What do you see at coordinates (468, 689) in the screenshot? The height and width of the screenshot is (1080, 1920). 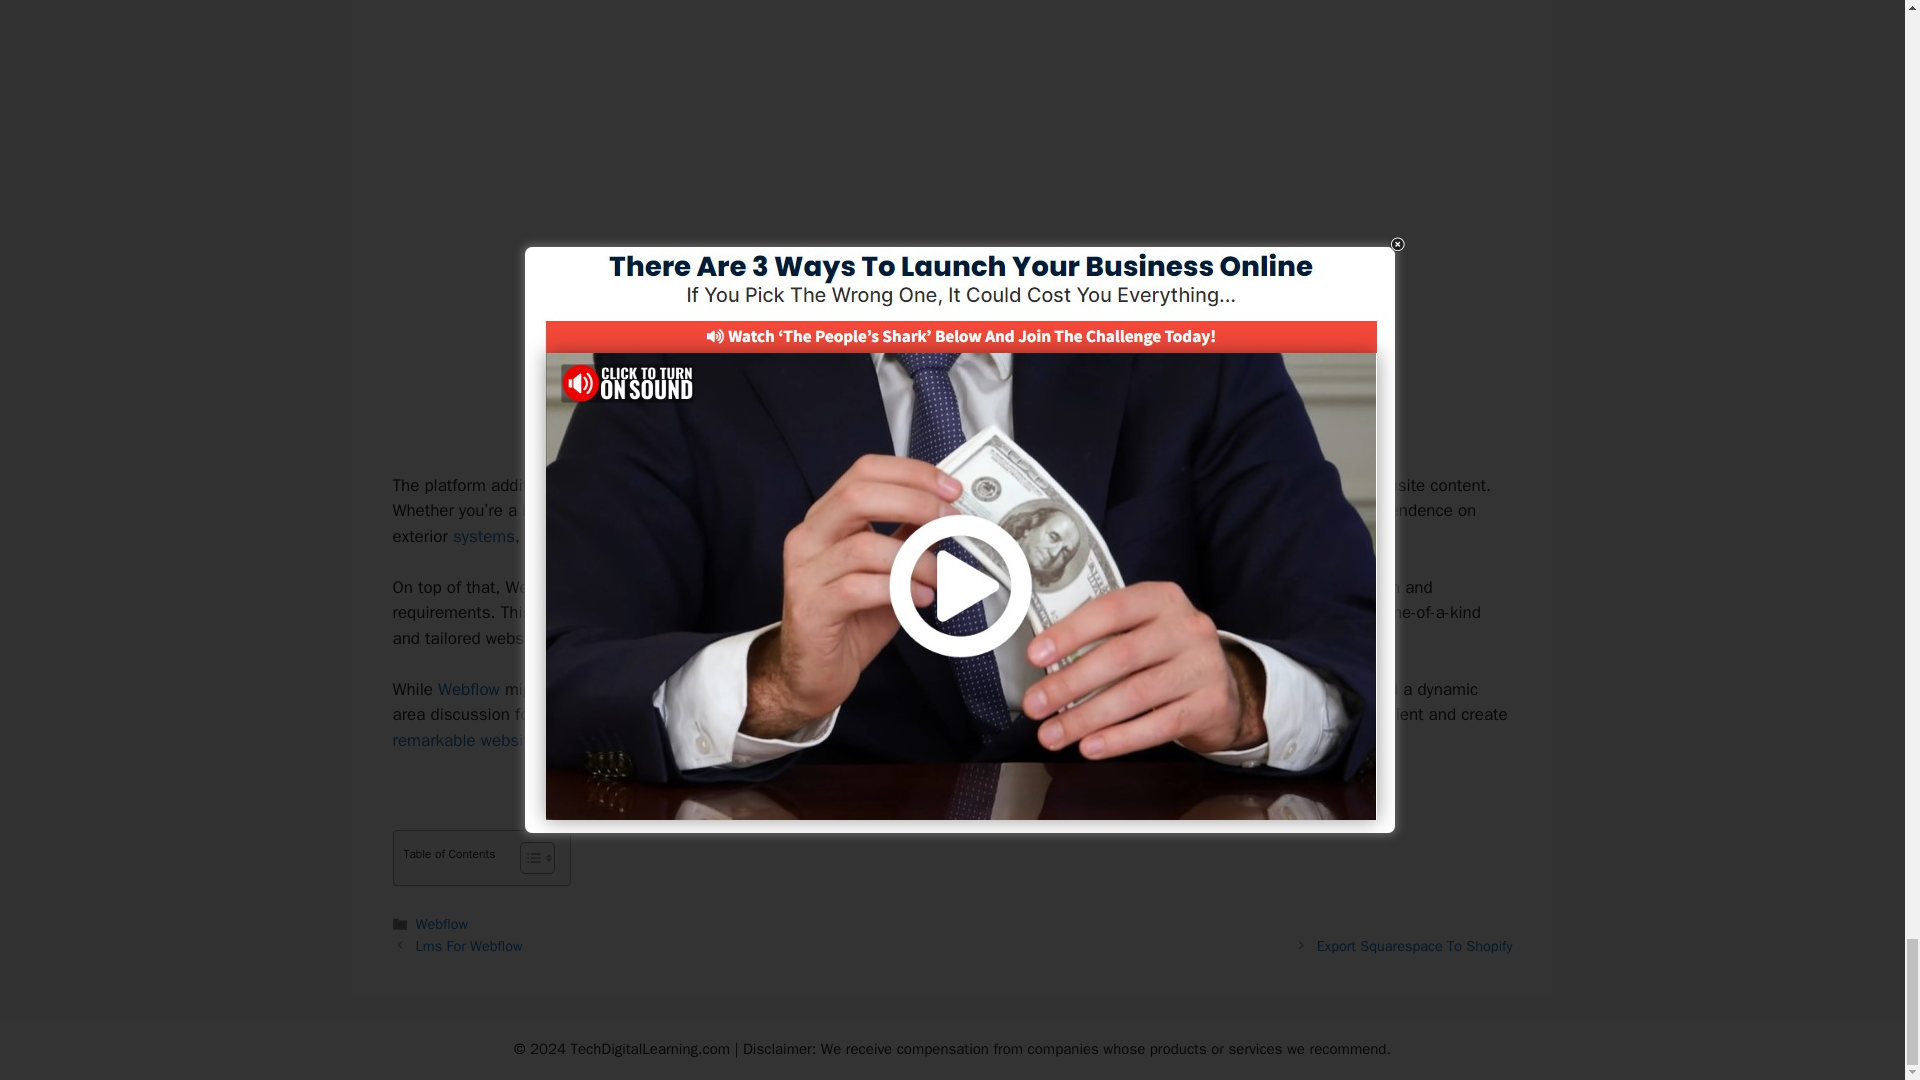 I see `Webflow` at bounding box center [468, 689].